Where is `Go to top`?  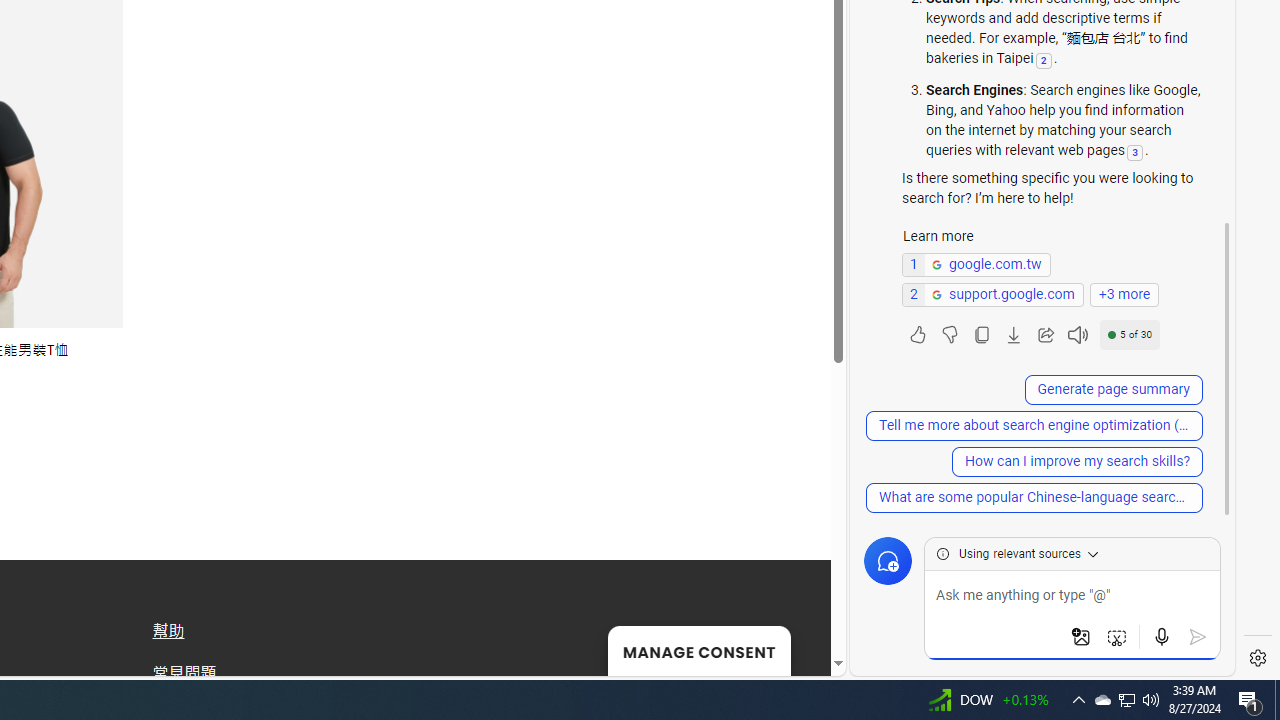 Go to top is located at coordinates (790, 648).